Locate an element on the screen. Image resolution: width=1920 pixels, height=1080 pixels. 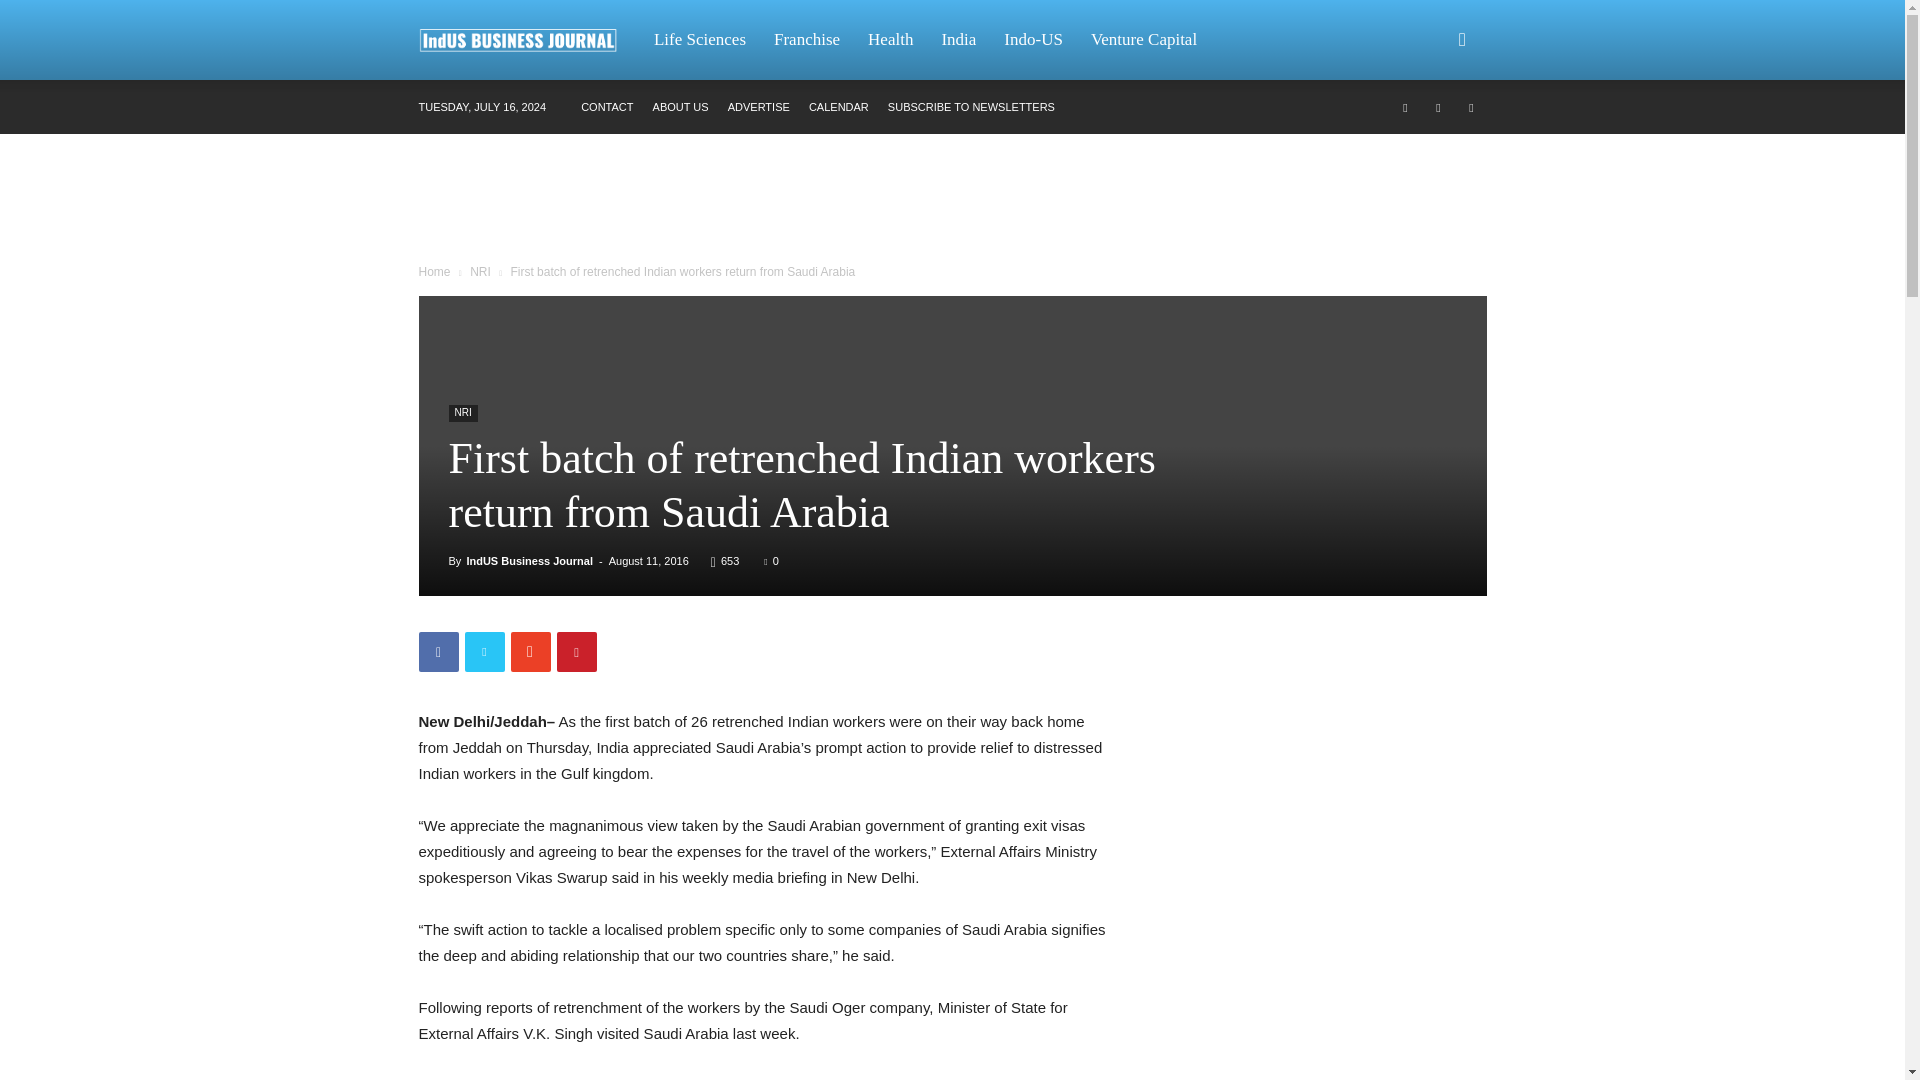
ADVERTISE is located at coordinates (758, 107).